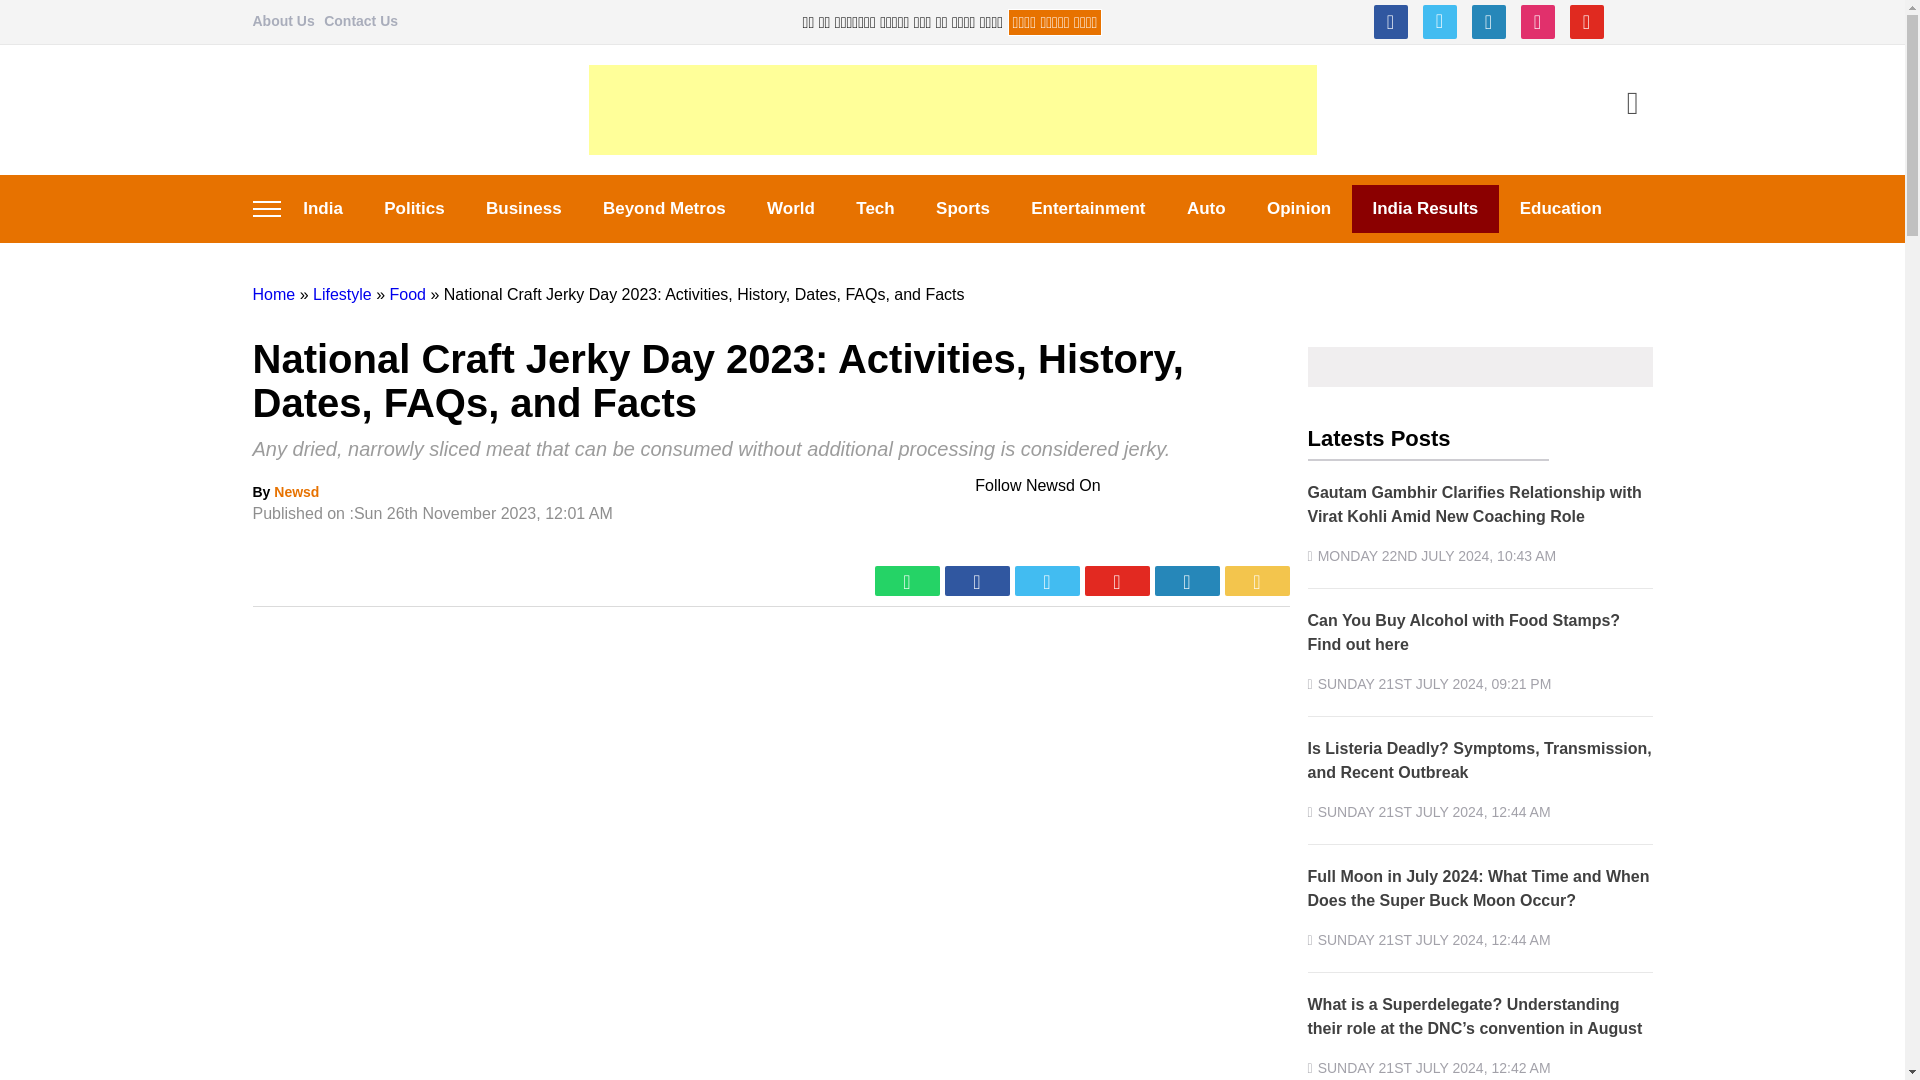 This screenshot has height=1080, width=1920. What do you see at coordinates (296, 492) in the screenshot?
I see `Newsd` at bounding box center [296, 492].